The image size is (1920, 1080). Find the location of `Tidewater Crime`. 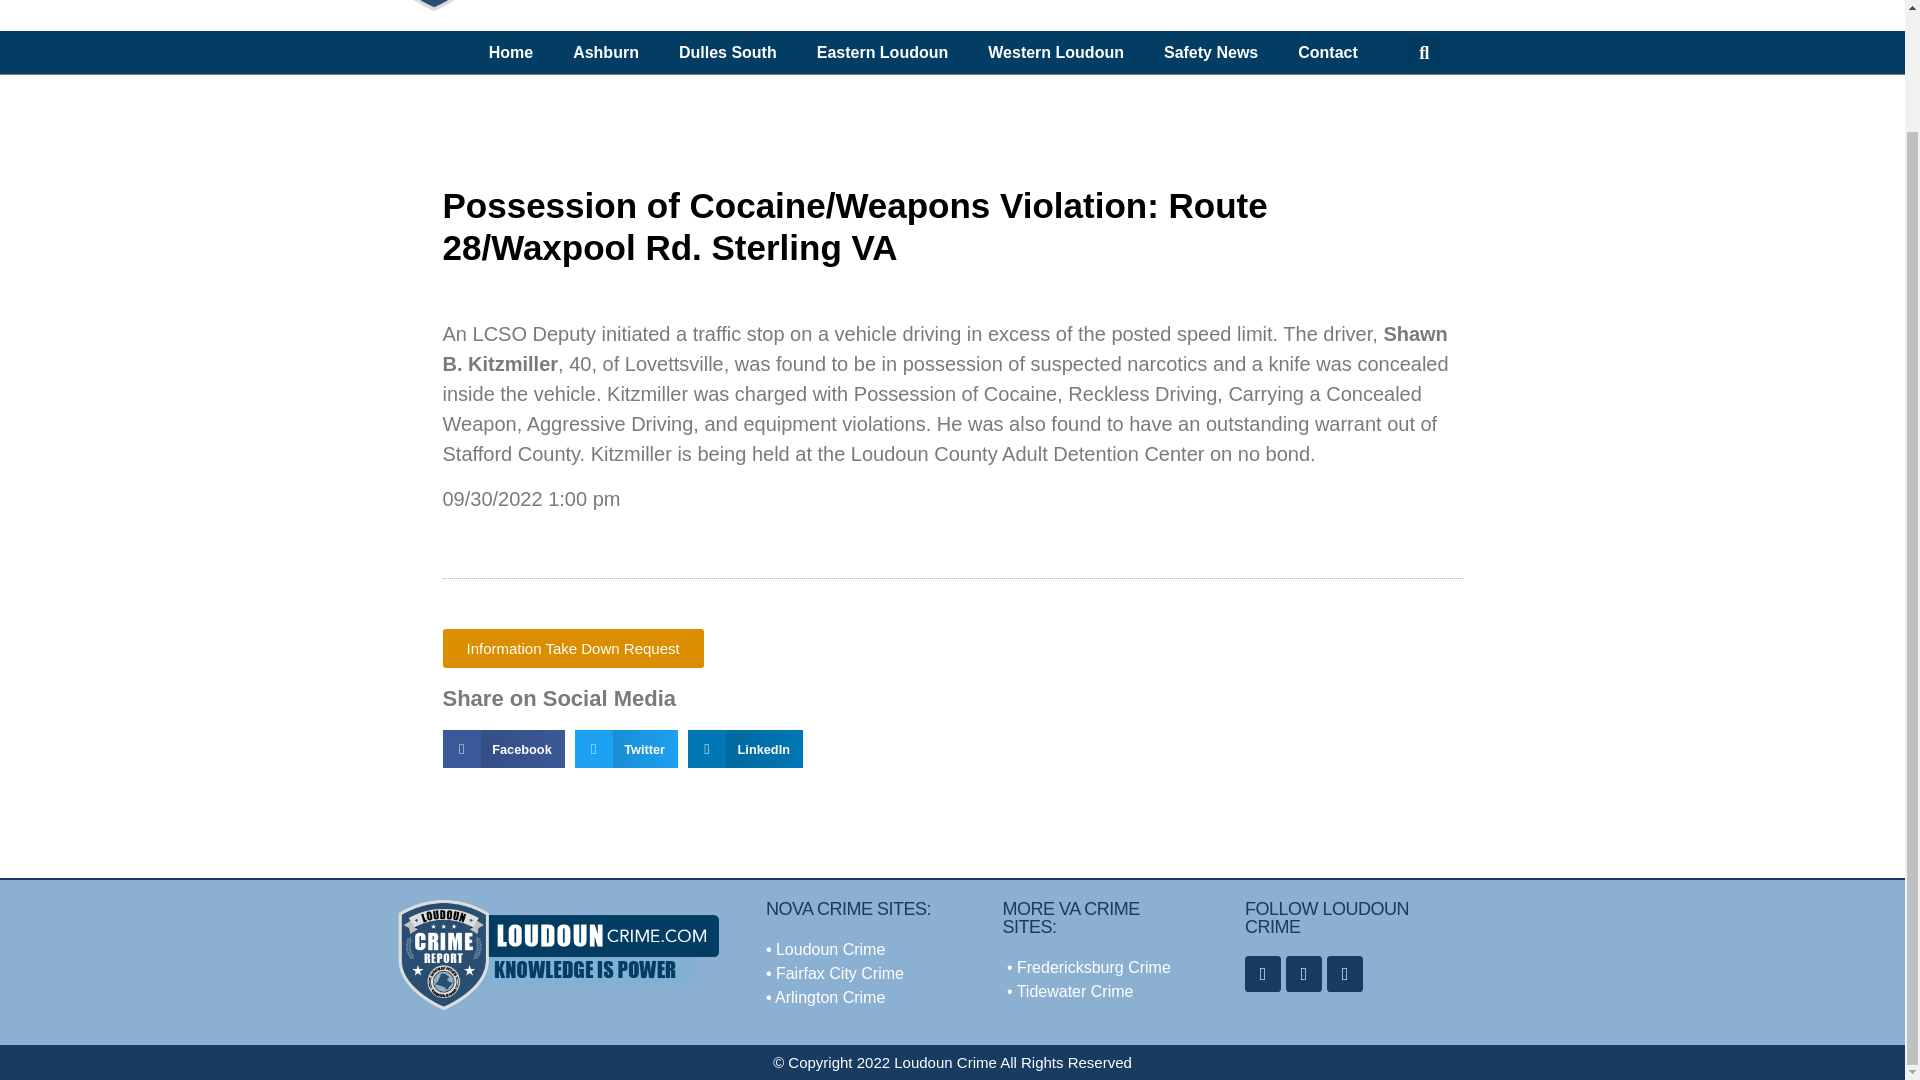

Tidewater Crime is located at coordinates (1076, 991).